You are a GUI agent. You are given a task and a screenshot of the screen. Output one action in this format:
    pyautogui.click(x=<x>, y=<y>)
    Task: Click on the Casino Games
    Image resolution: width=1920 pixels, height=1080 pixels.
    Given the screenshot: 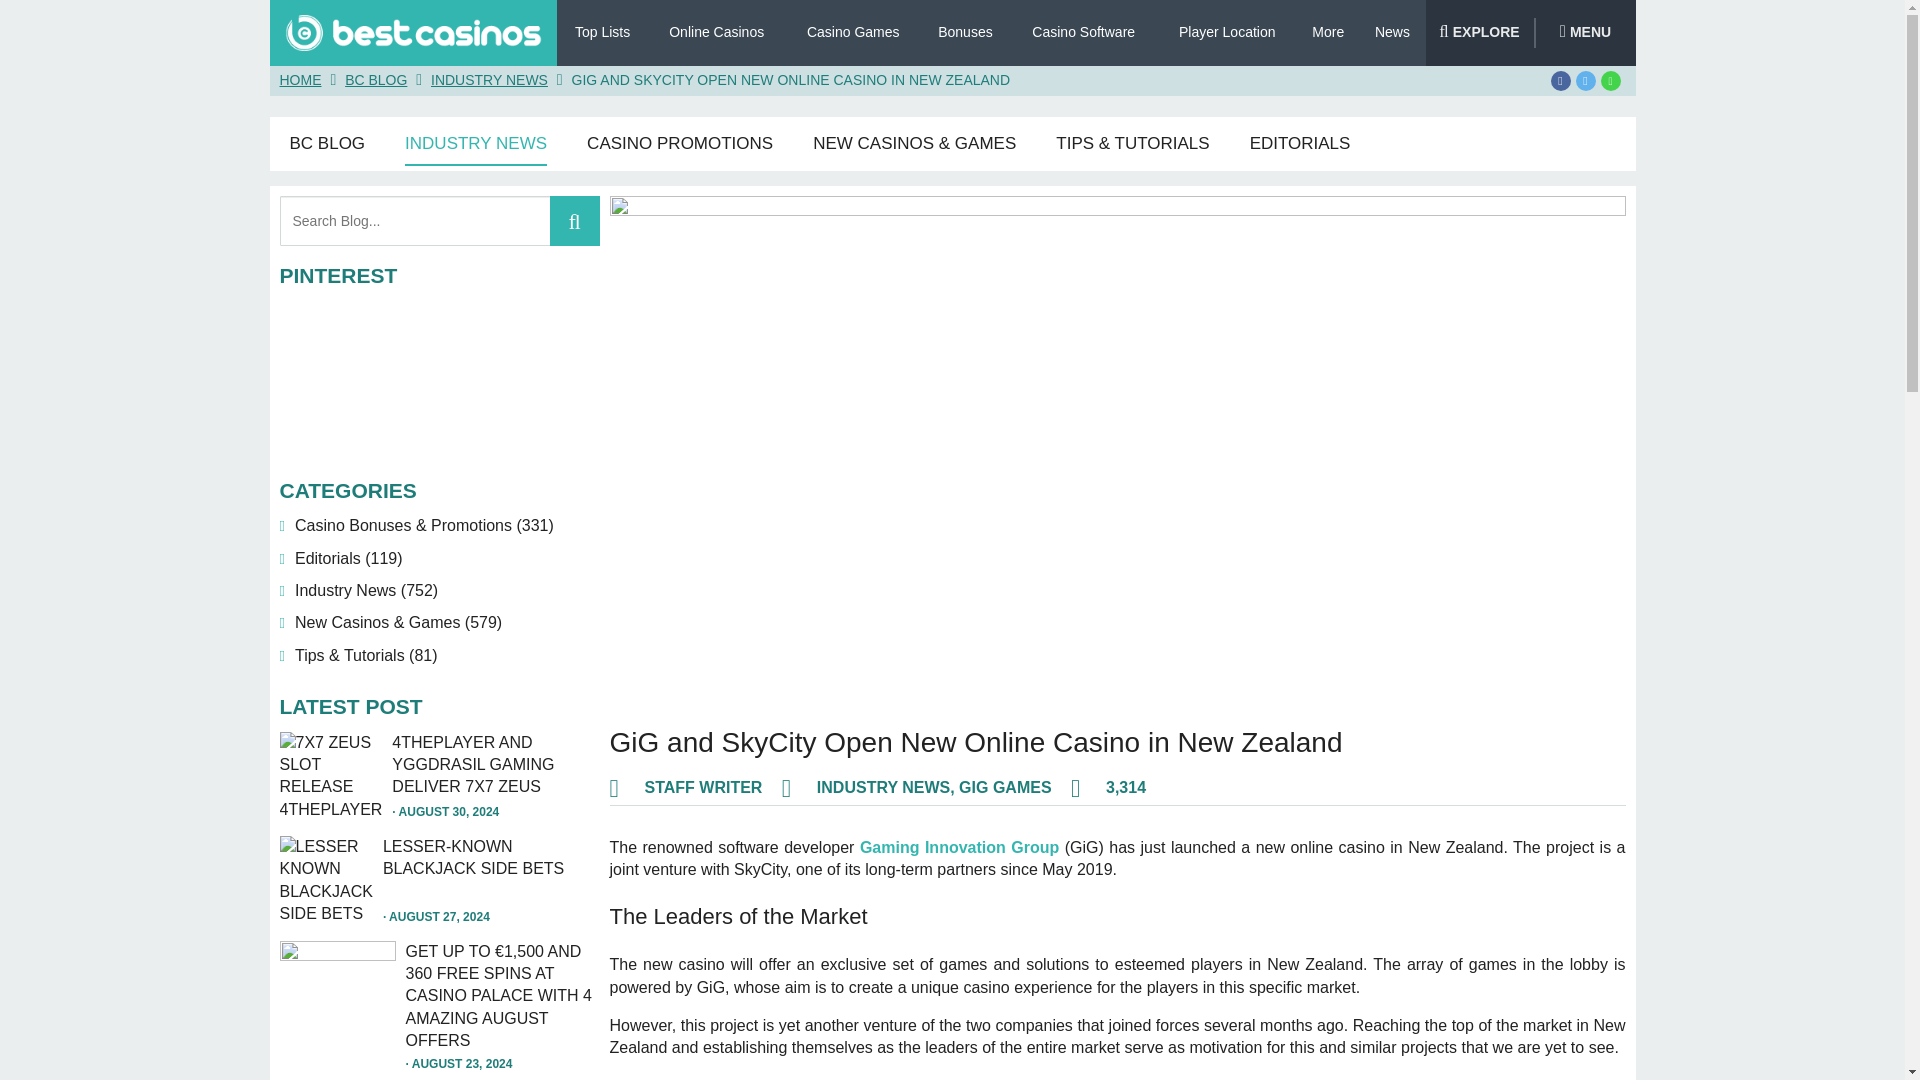 What is the action you would take?
    pyautogui.click(x=853, y=34)
    